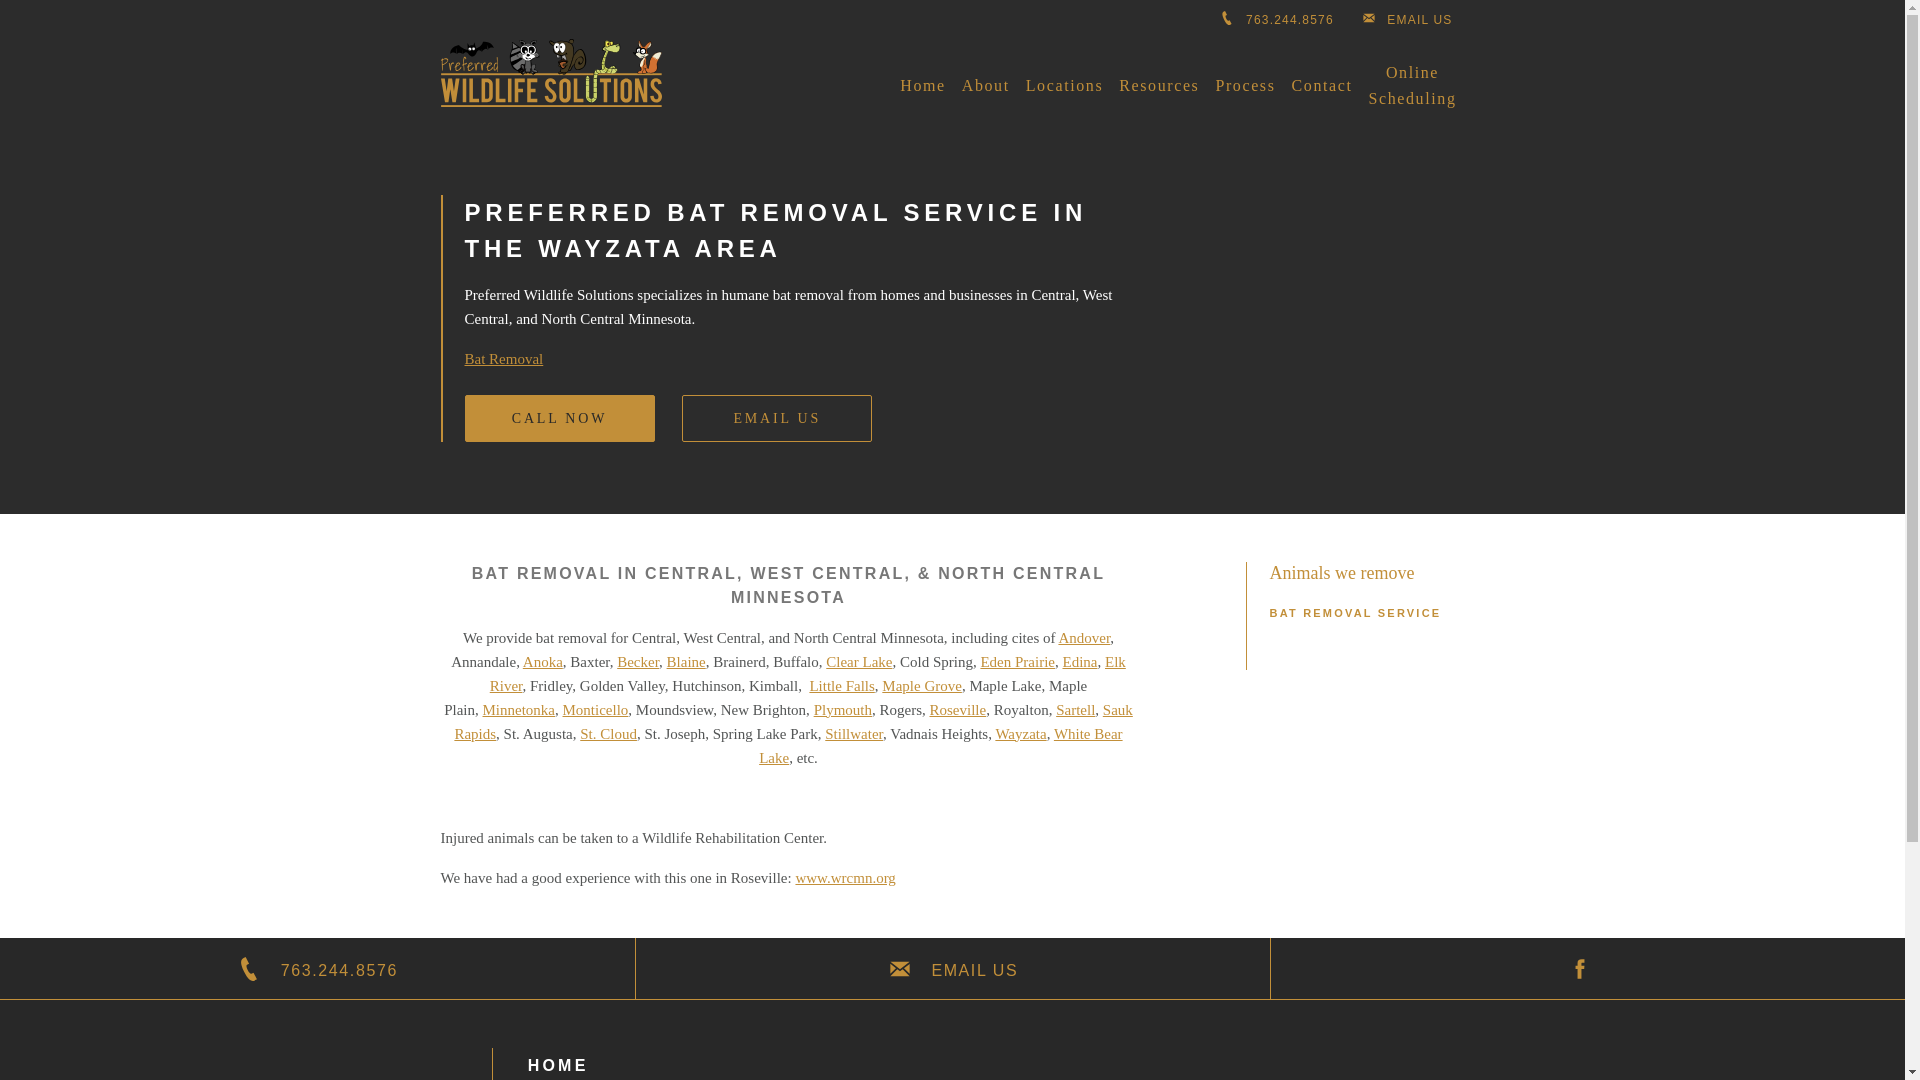 The height and width of the screenshot is (1080, 1920). I want to click on Roseville, so click(958, 710).